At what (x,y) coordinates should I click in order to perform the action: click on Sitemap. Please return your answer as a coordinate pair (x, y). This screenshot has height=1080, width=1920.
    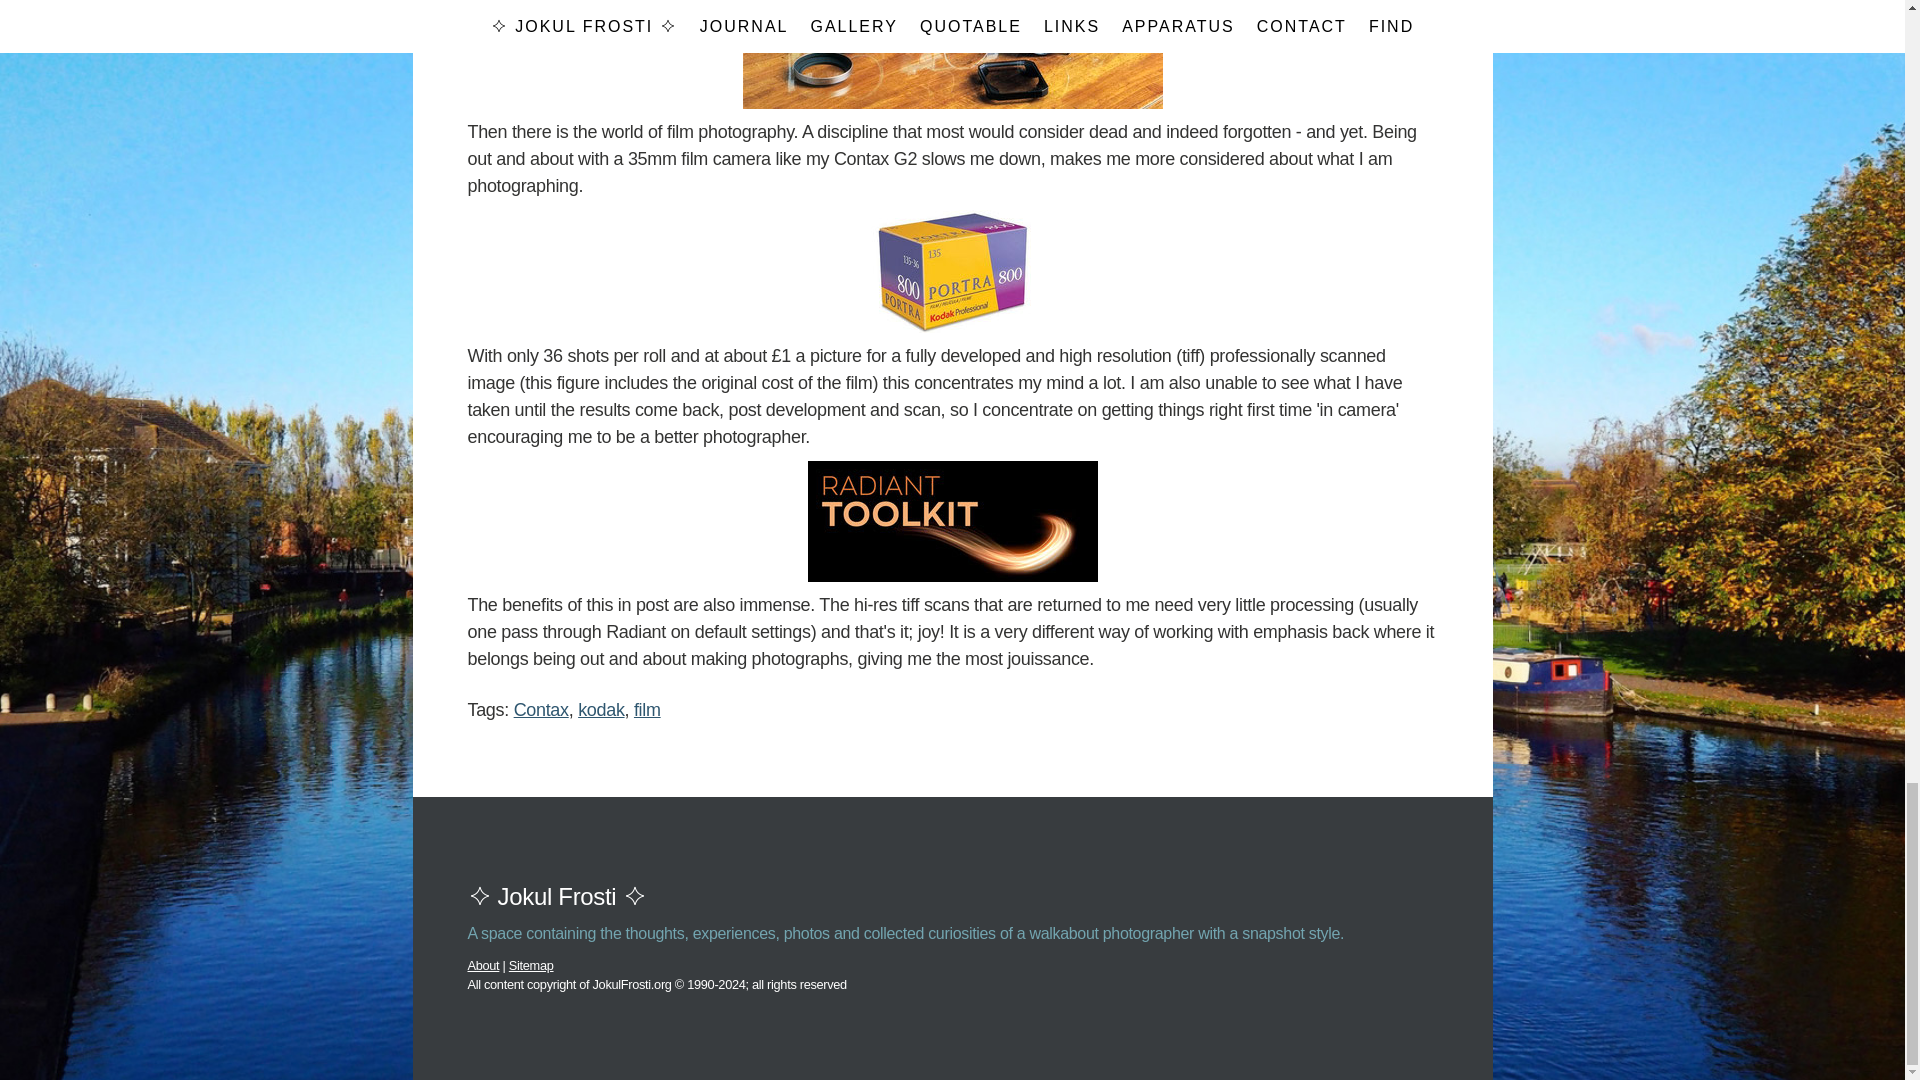
    Looking at the image, I should click on (531, 965).